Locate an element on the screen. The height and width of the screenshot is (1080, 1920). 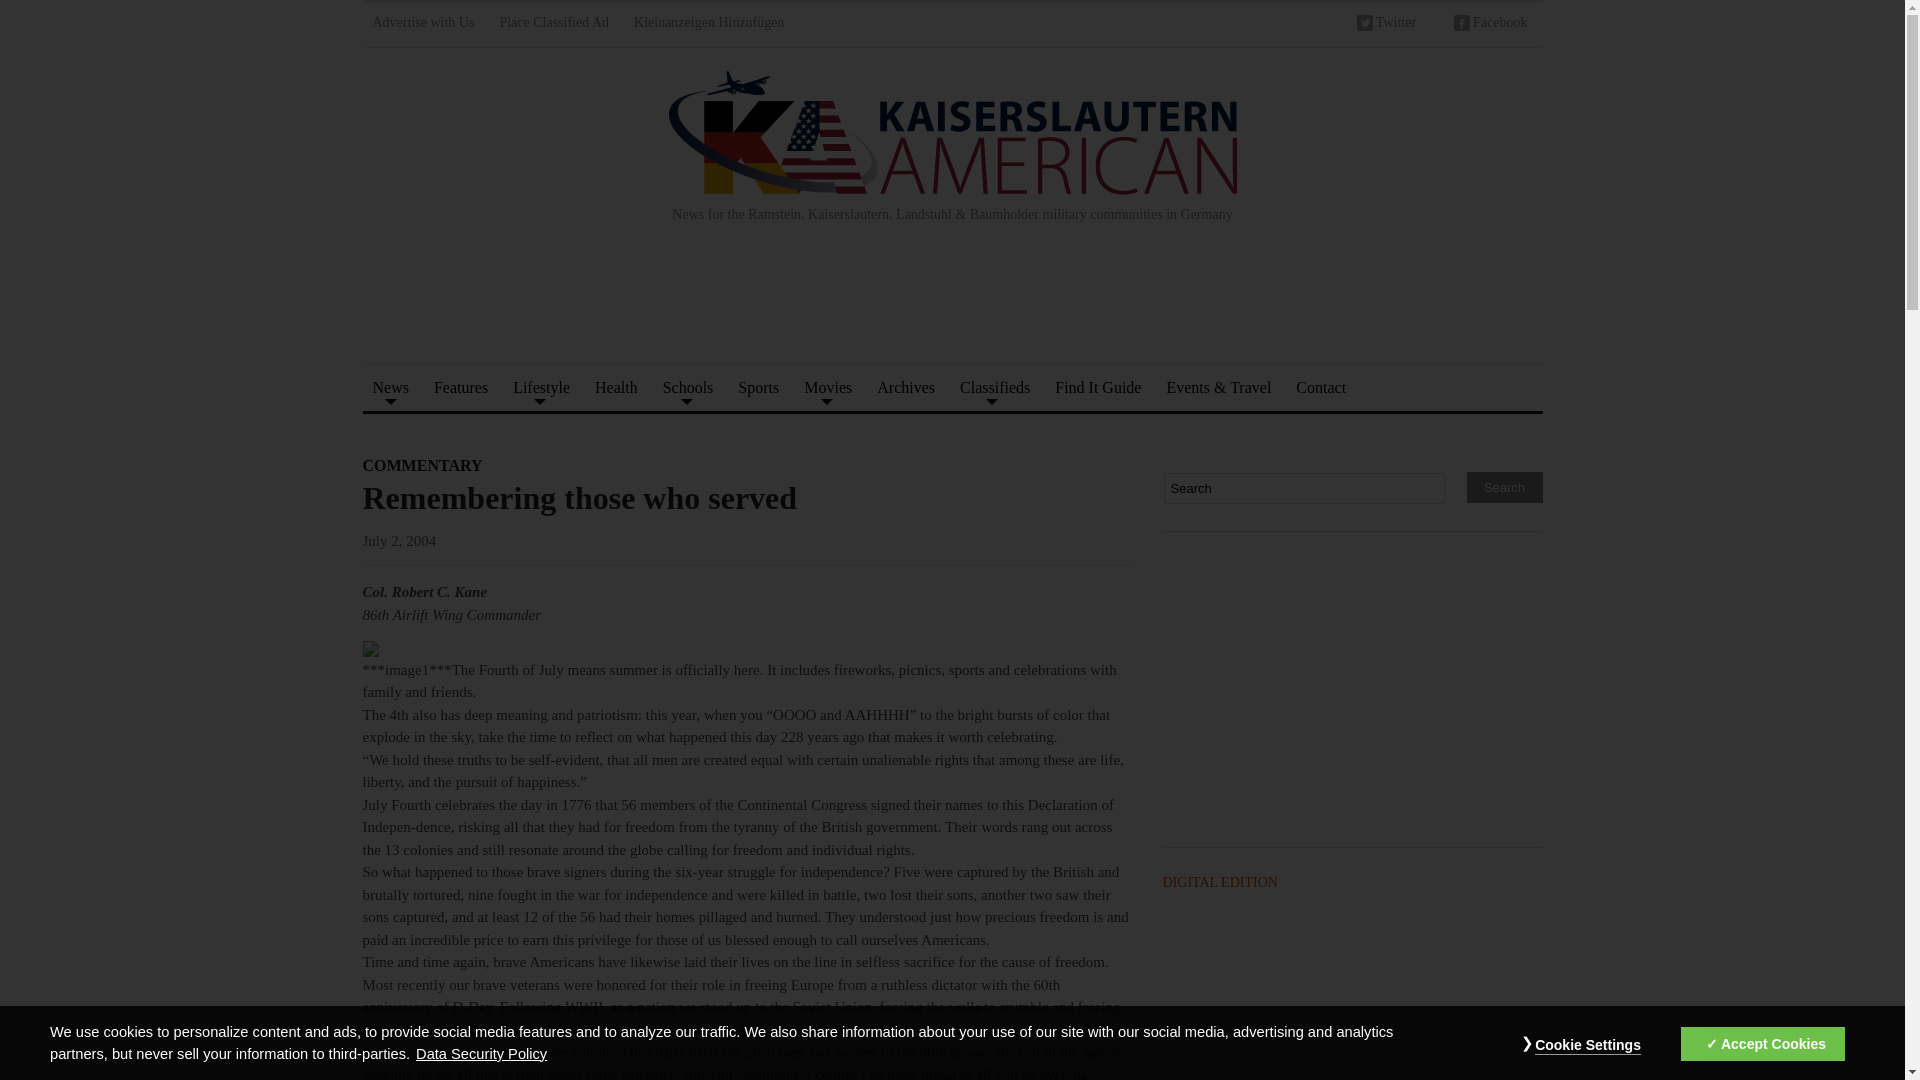
Sports is located at coordinates (758, 387).